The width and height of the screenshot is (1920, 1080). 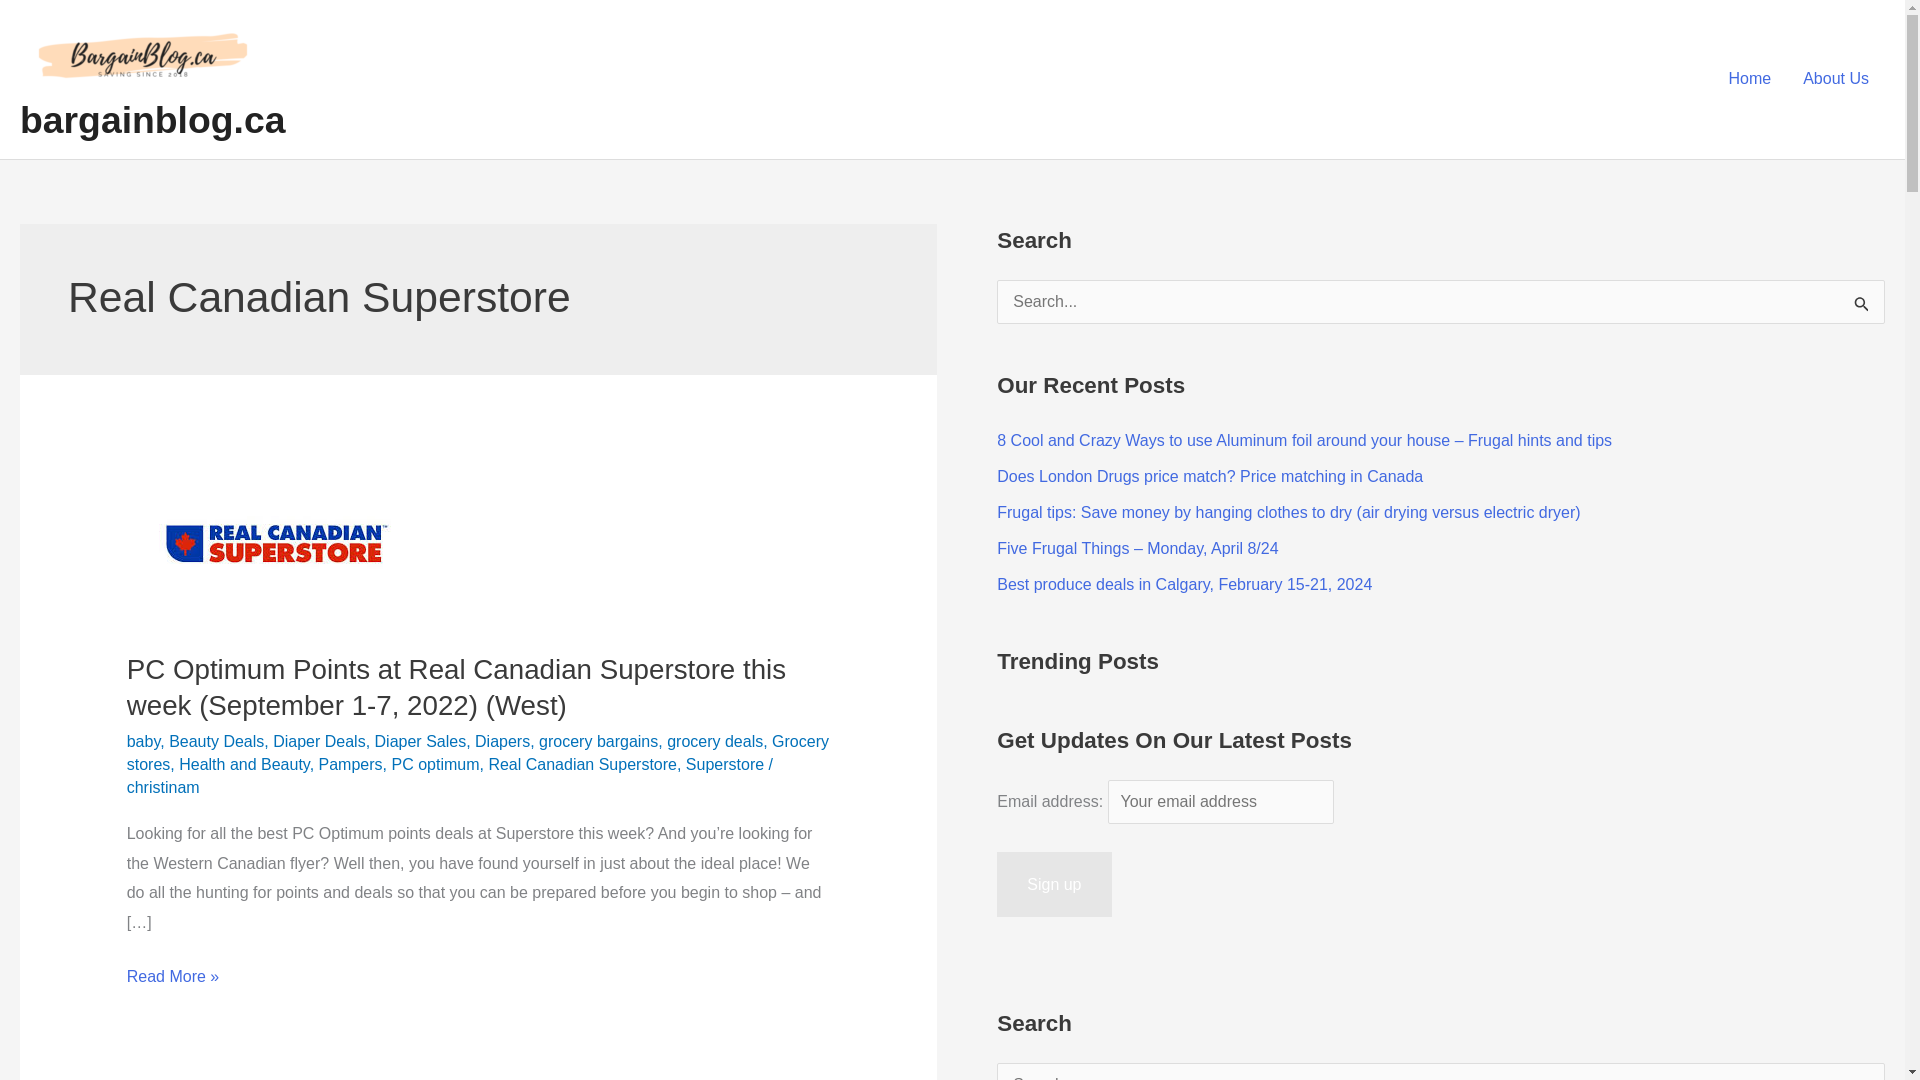 I want to click on Home, so click(x=1750, y=79).